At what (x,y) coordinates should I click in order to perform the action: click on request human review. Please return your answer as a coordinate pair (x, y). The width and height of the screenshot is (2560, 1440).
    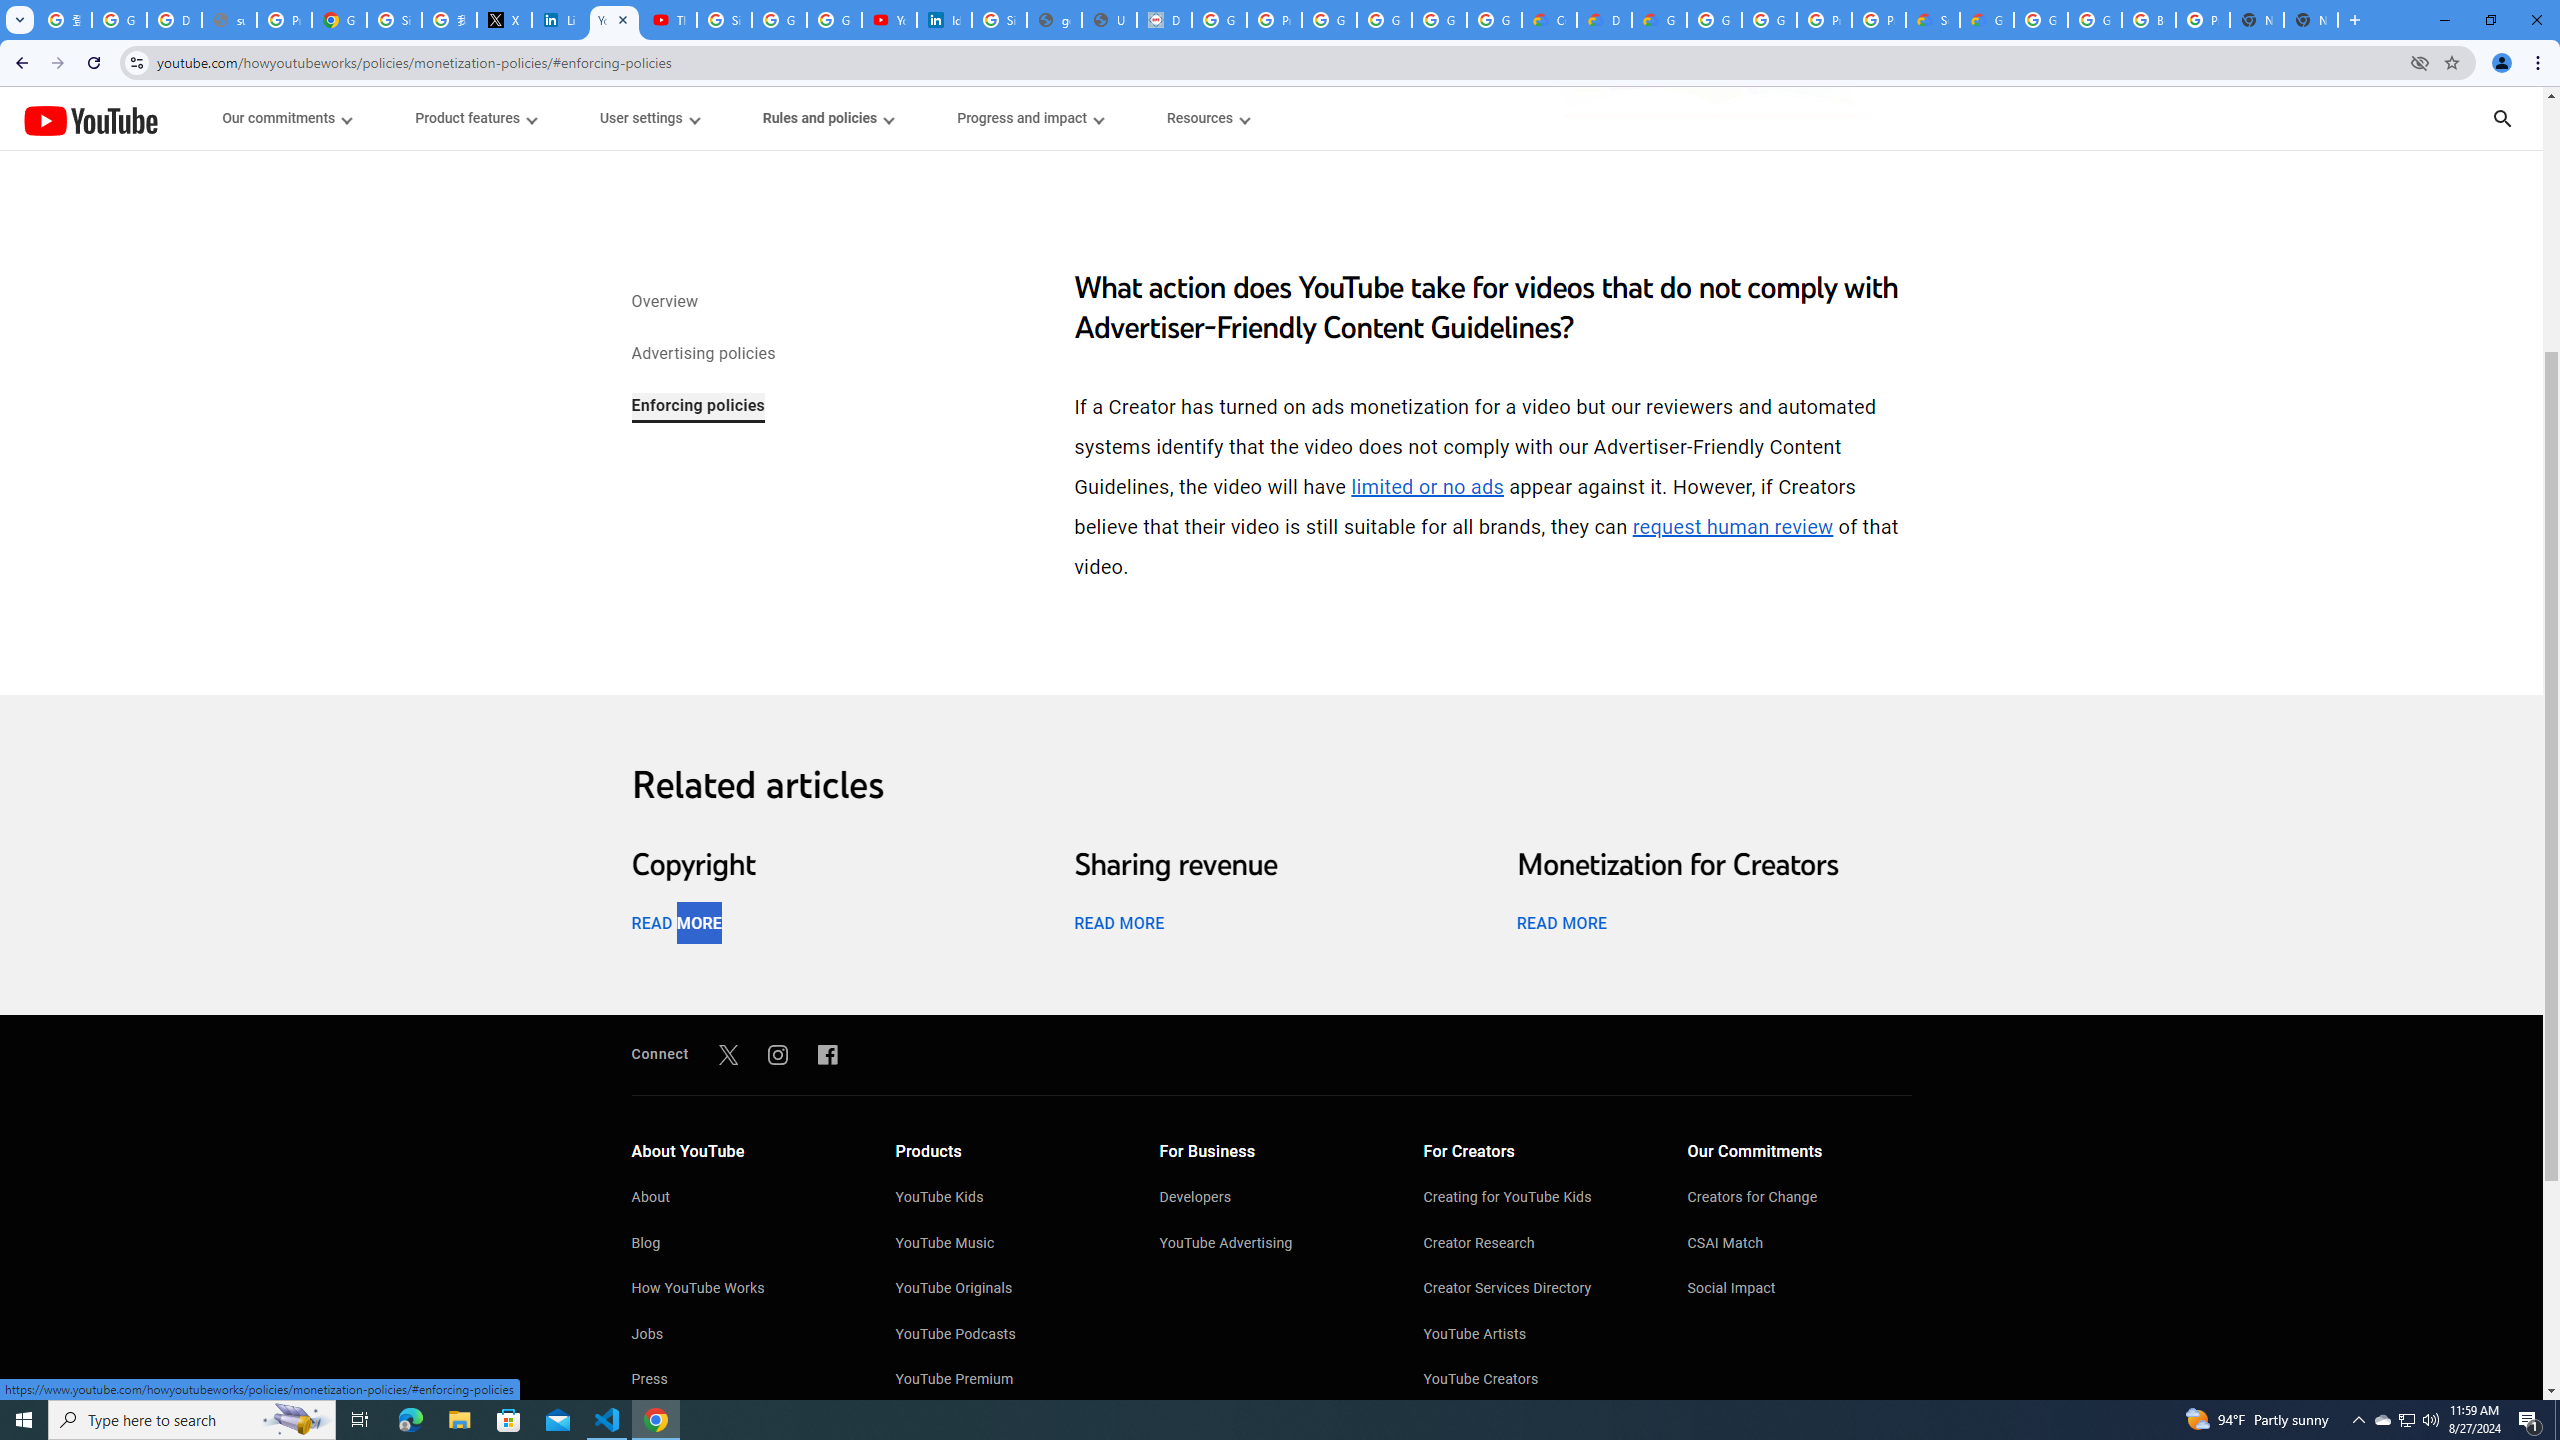
    Looking at the image, I should click on (1732, 528).